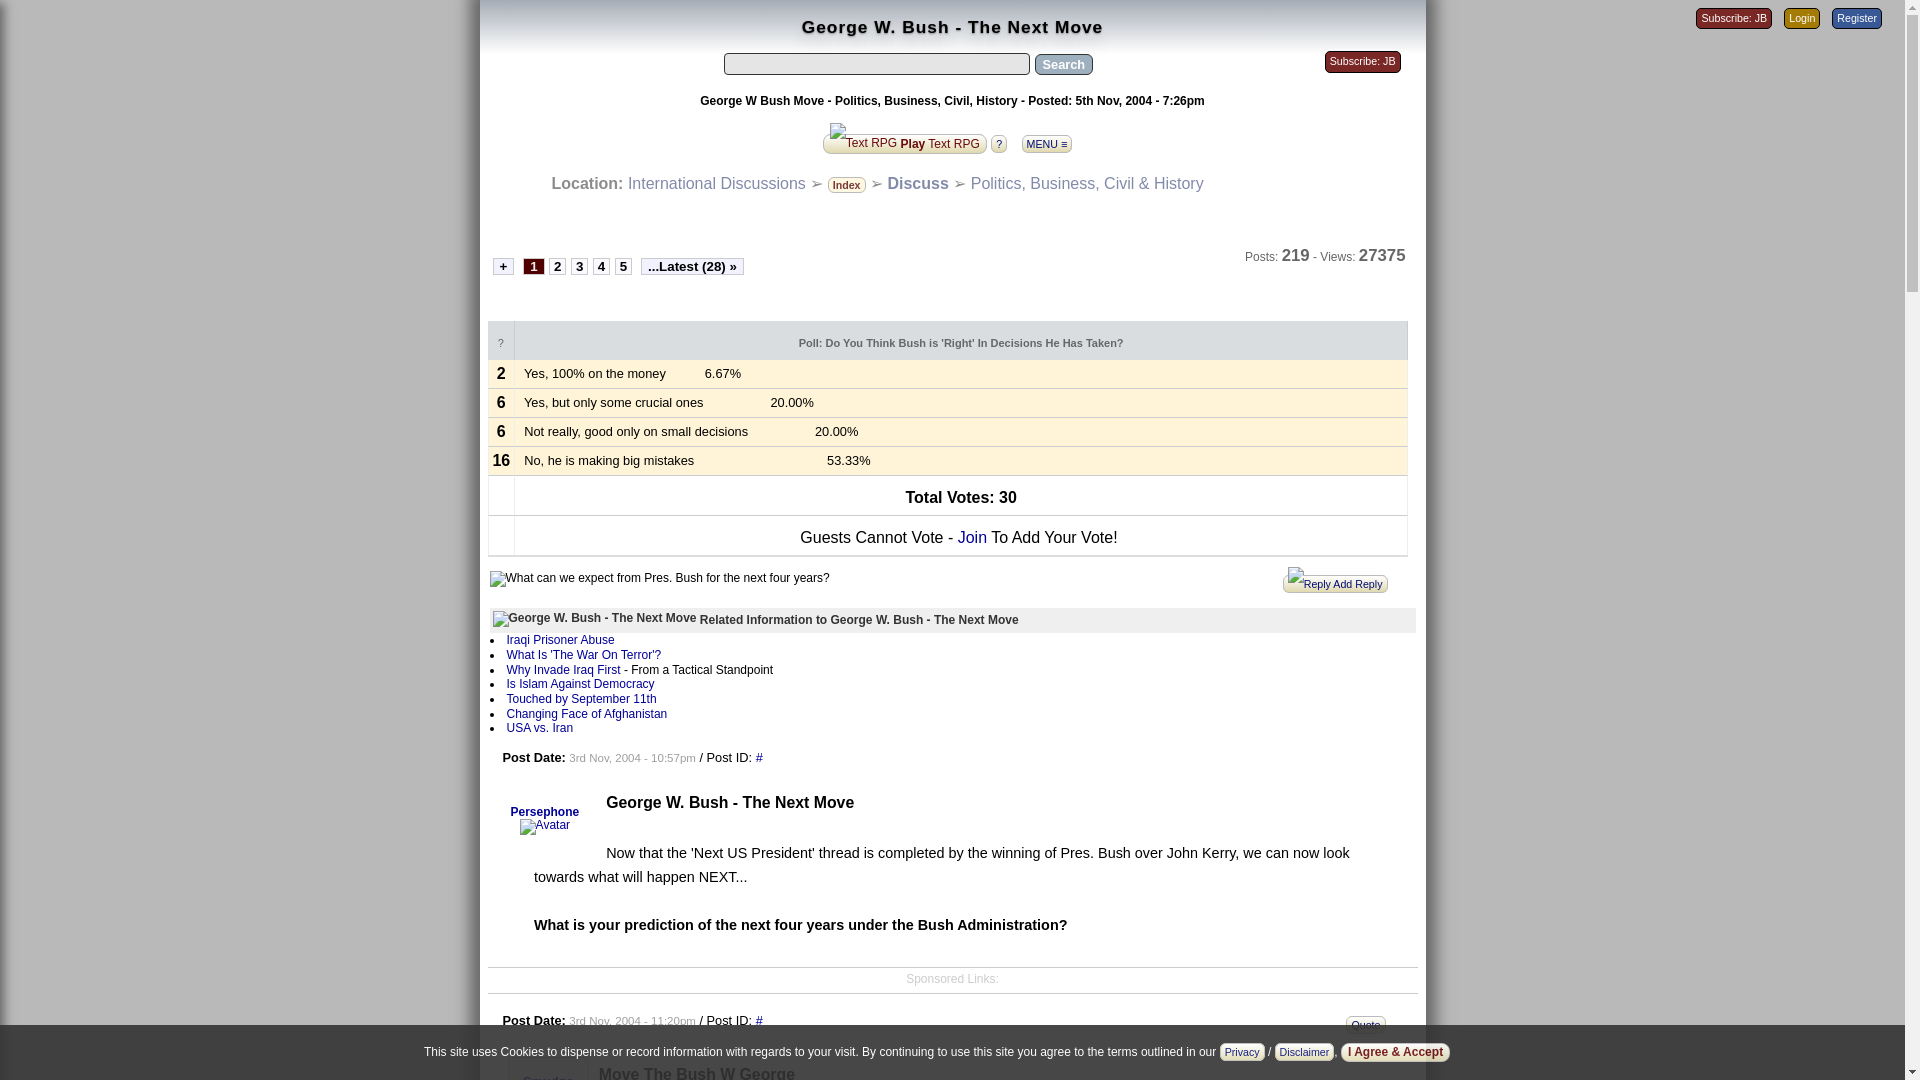 The width and height of the screenshot is (1920, 1080). What do you see at coordinates (593, 619) in the screenshot?
I see `George W. Bush - The Next Move` at bounding box center [593, 619].